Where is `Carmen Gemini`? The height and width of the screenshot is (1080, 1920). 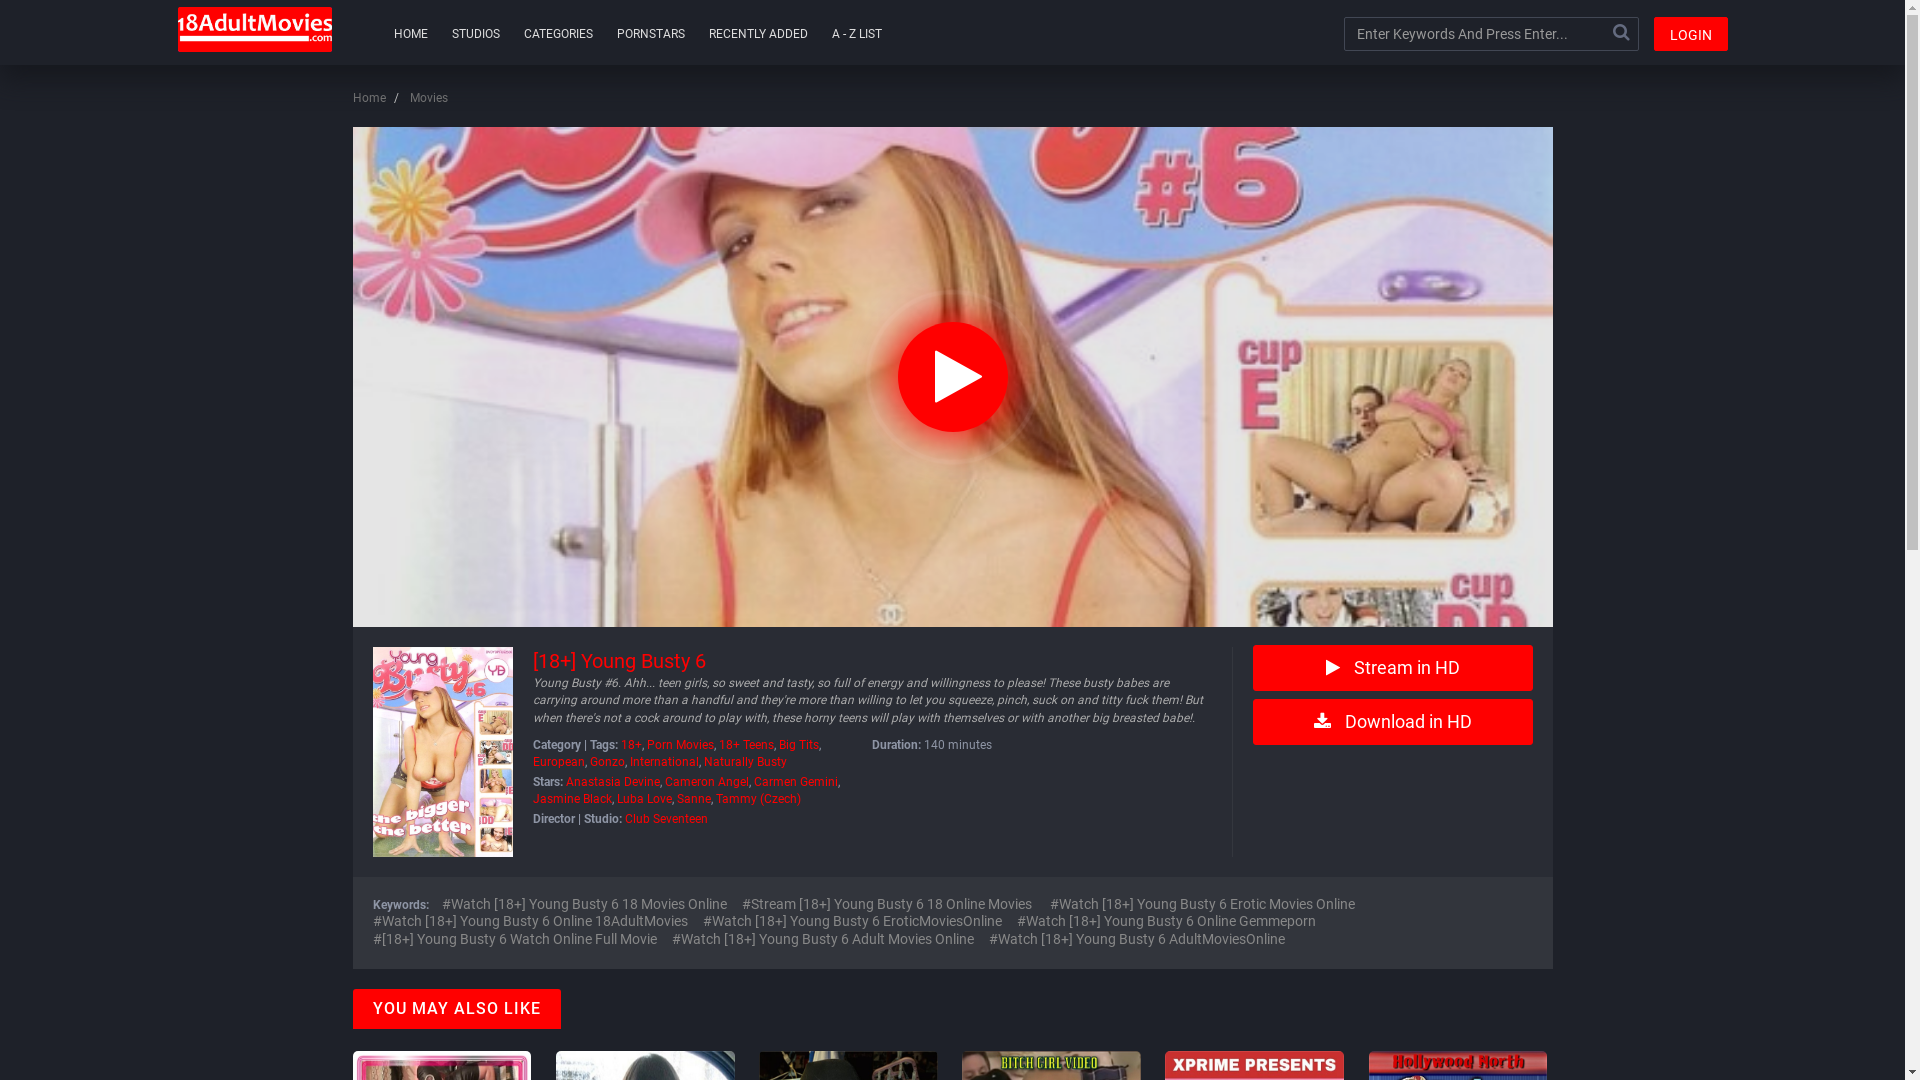 Carmen Gemini is located at coordinates (796, 782).